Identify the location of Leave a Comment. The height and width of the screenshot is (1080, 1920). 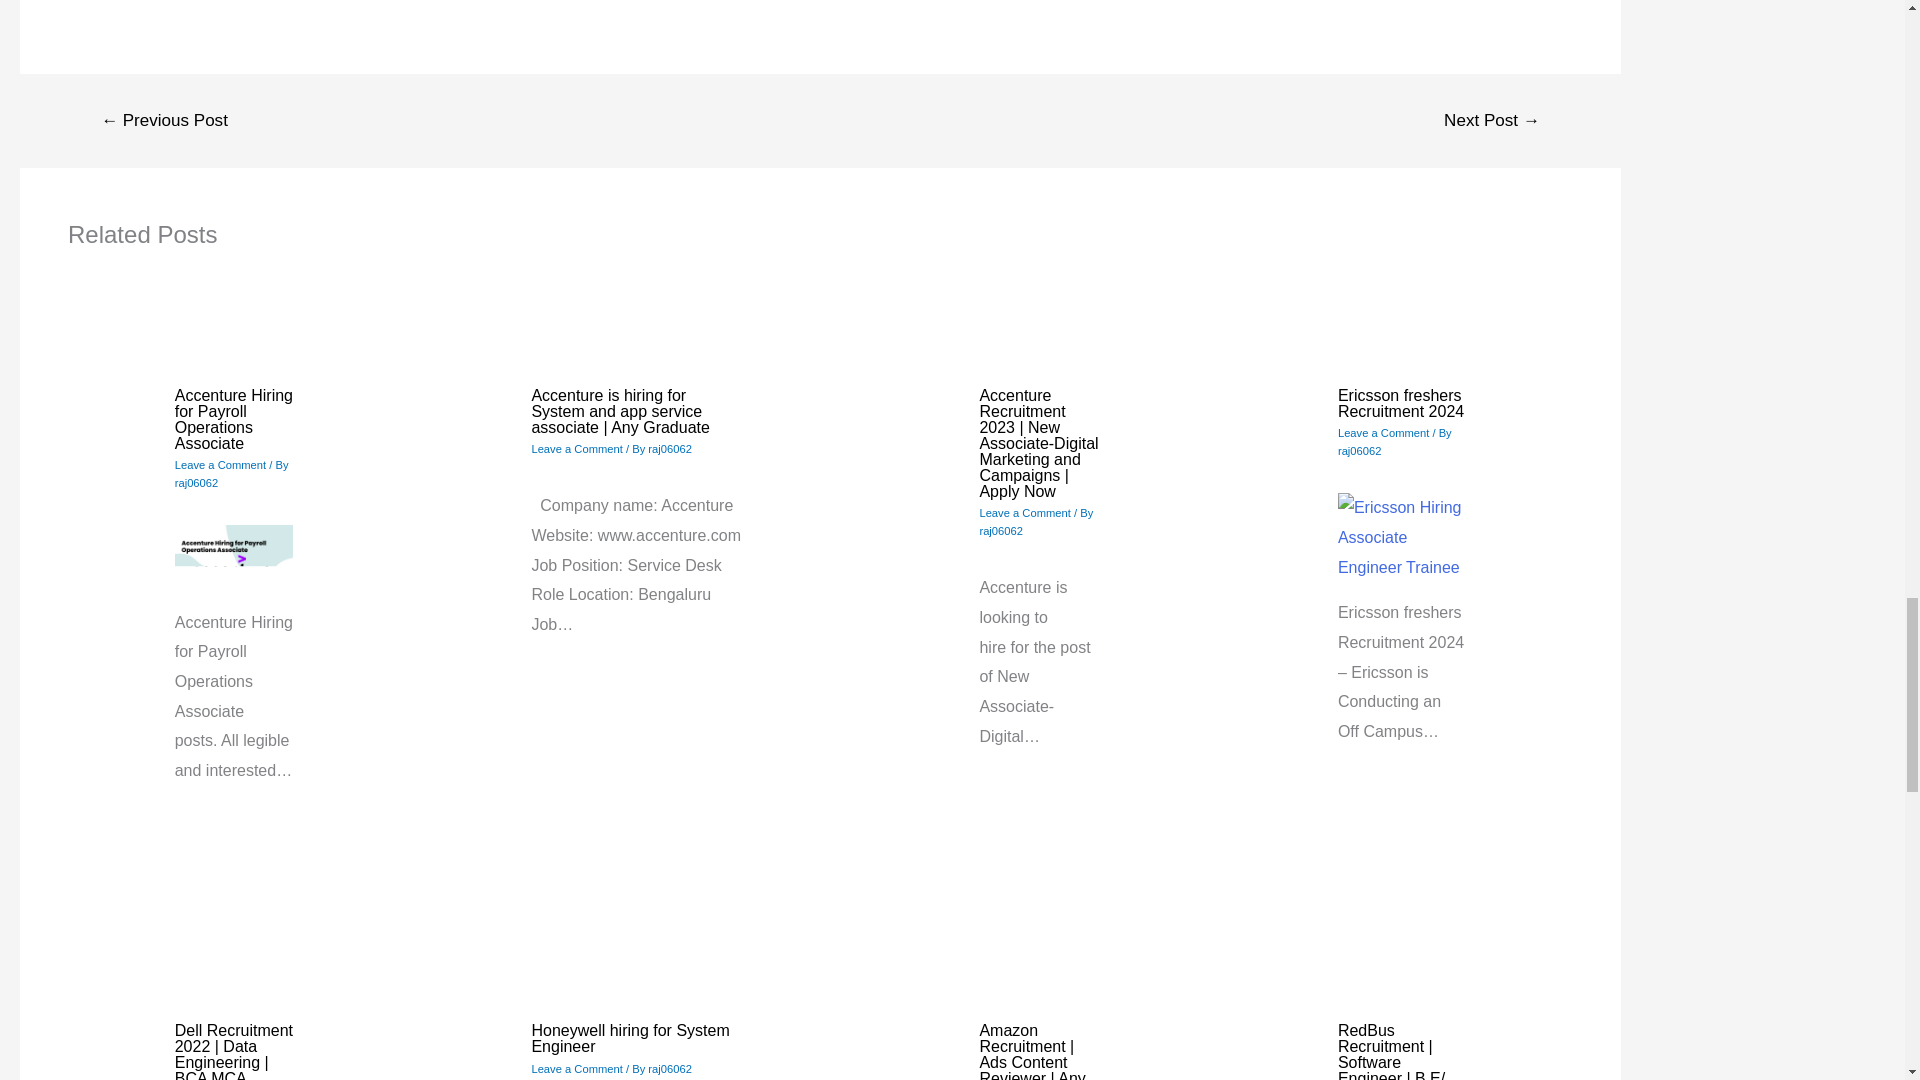
(1024, 512).